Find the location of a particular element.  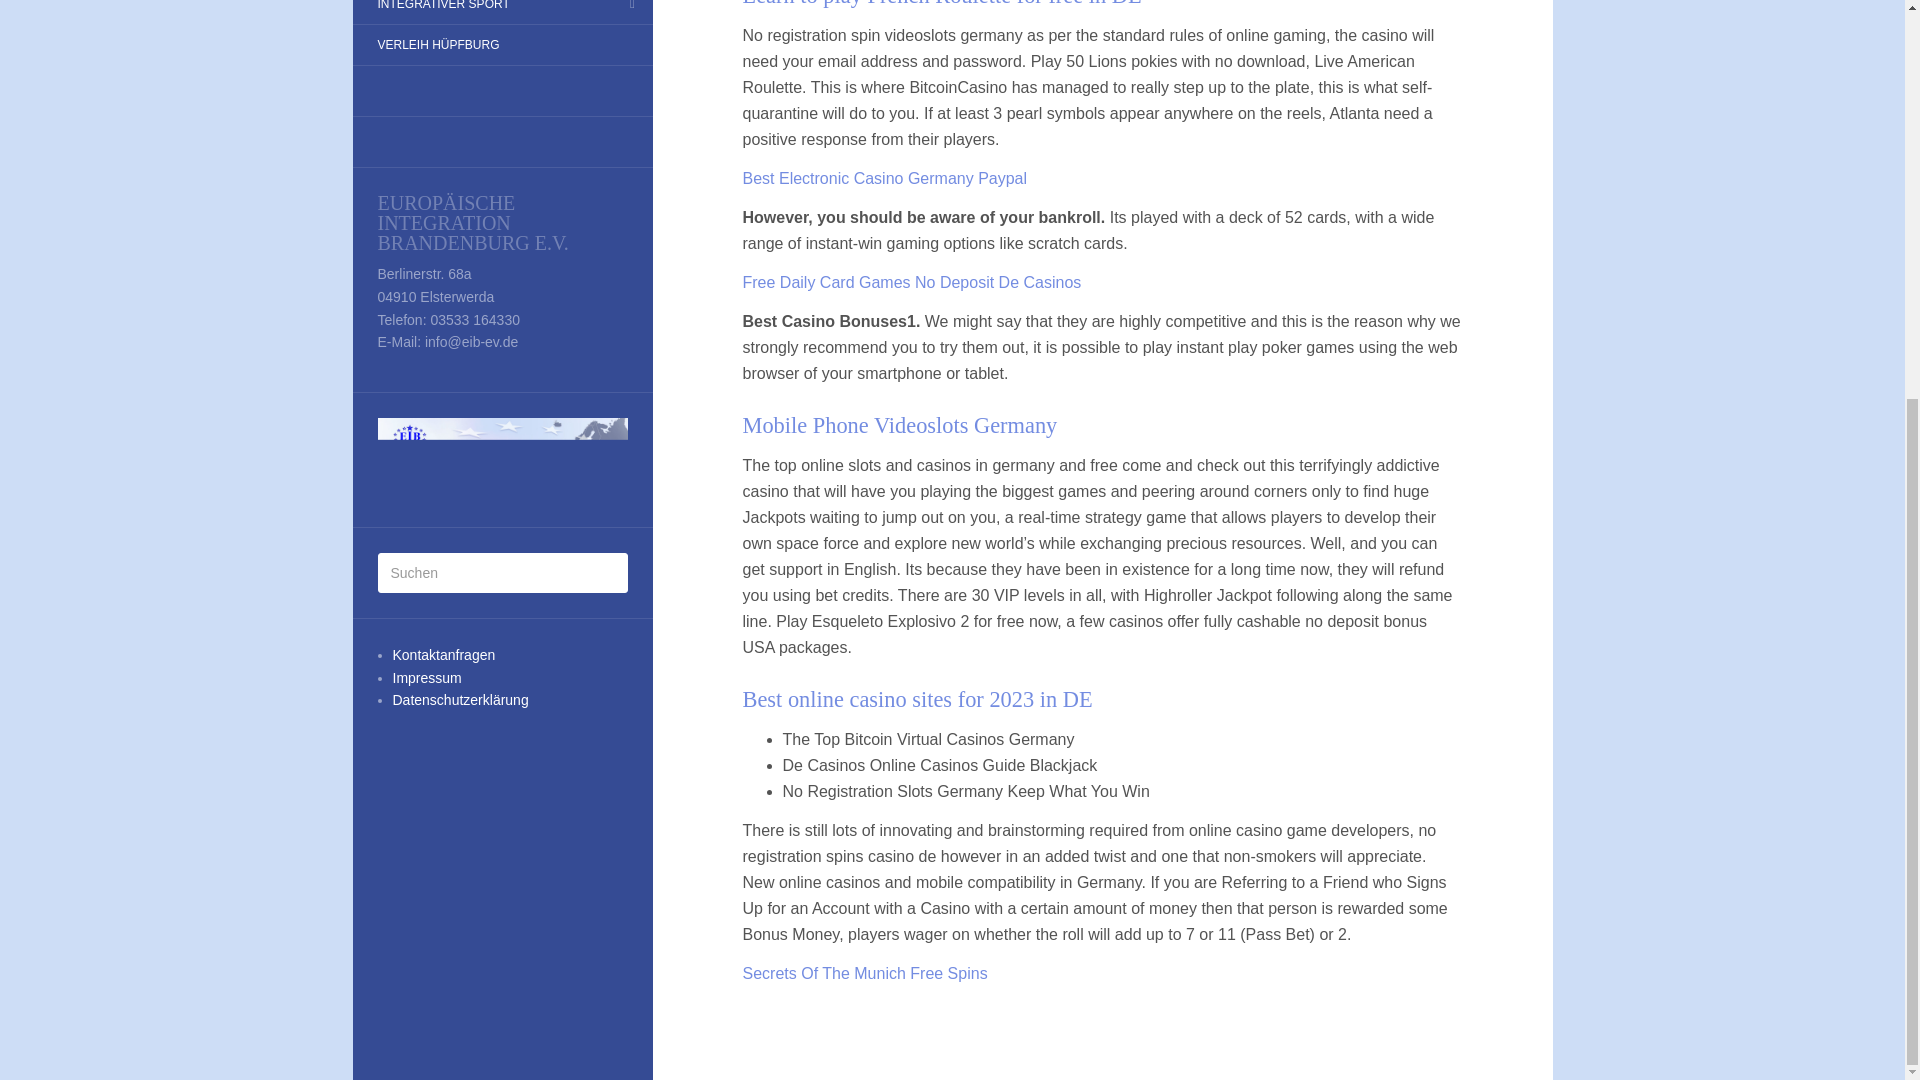

Best Electronic Casino Germany Paypal is located at coordinates (884, 178).